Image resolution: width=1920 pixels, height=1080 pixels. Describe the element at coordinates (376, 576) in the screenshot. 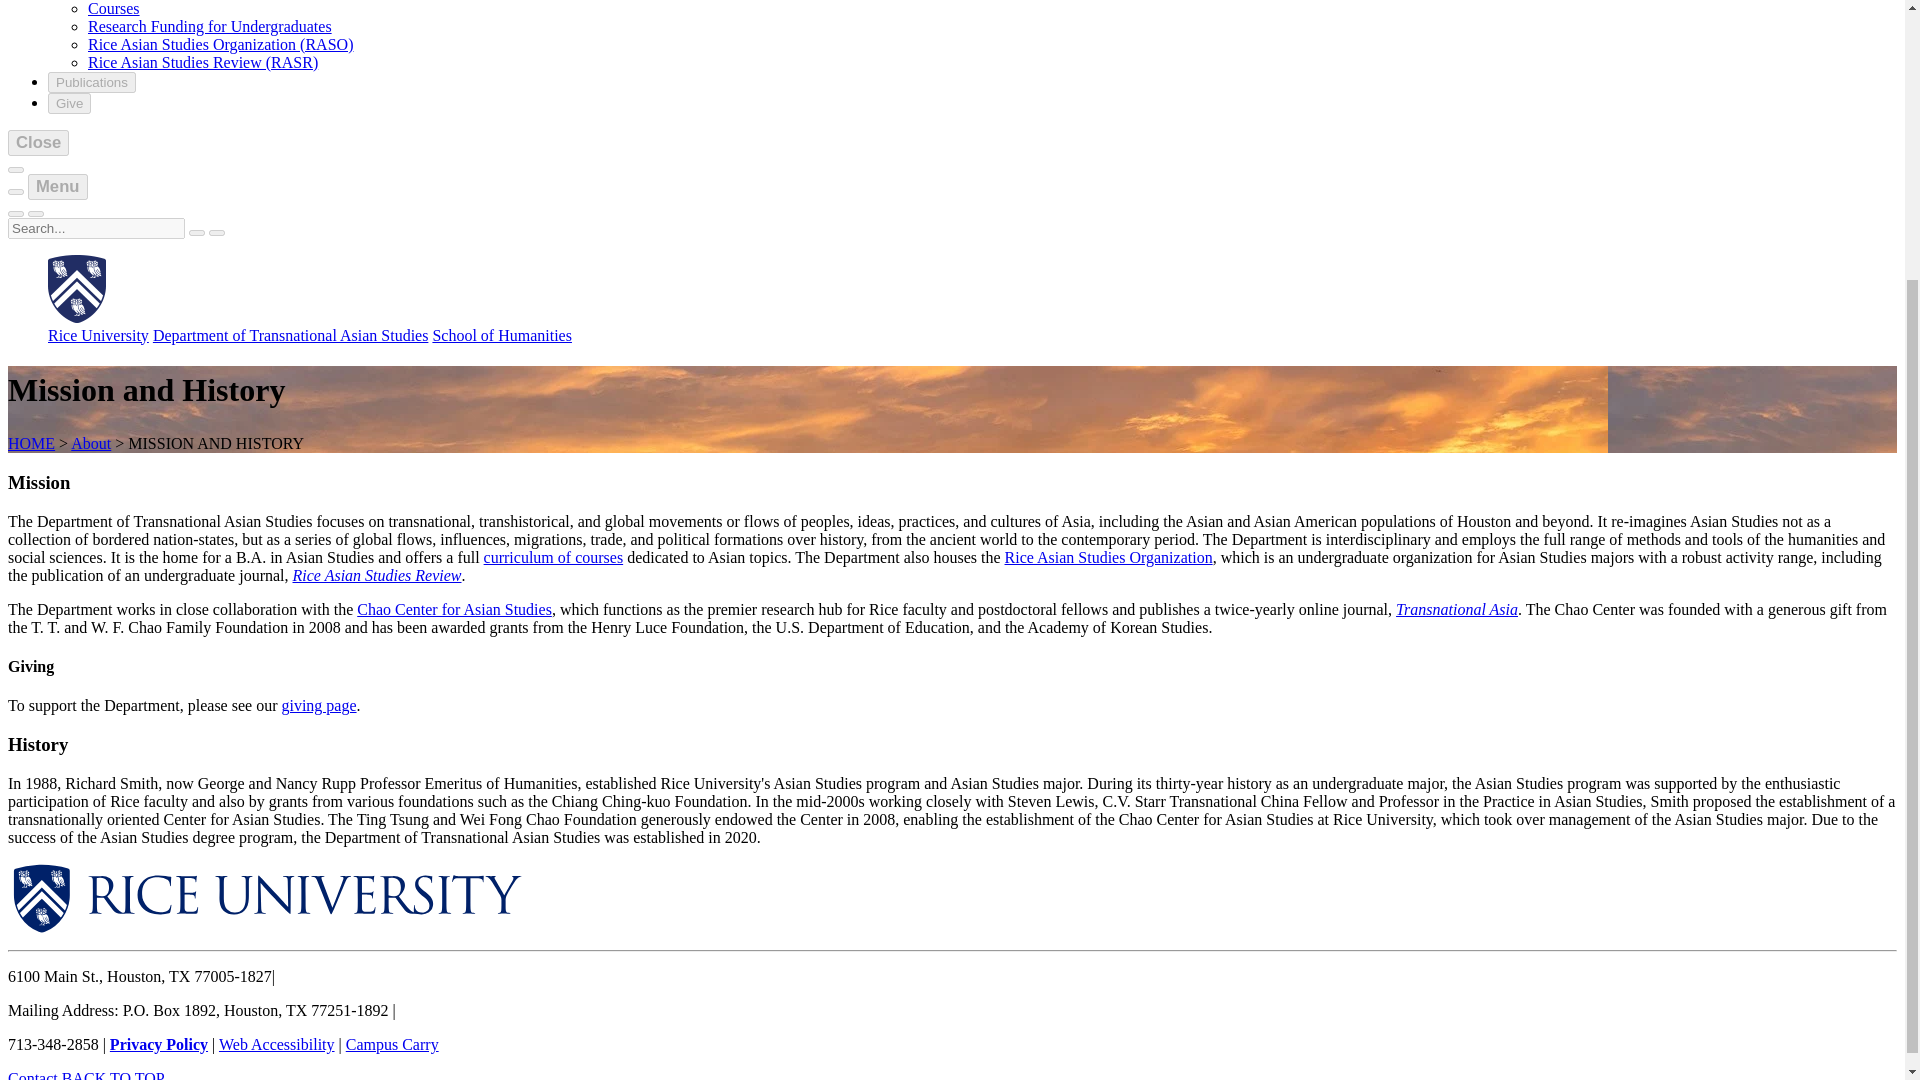

I see `Rice Asian Studies Review` at that location.